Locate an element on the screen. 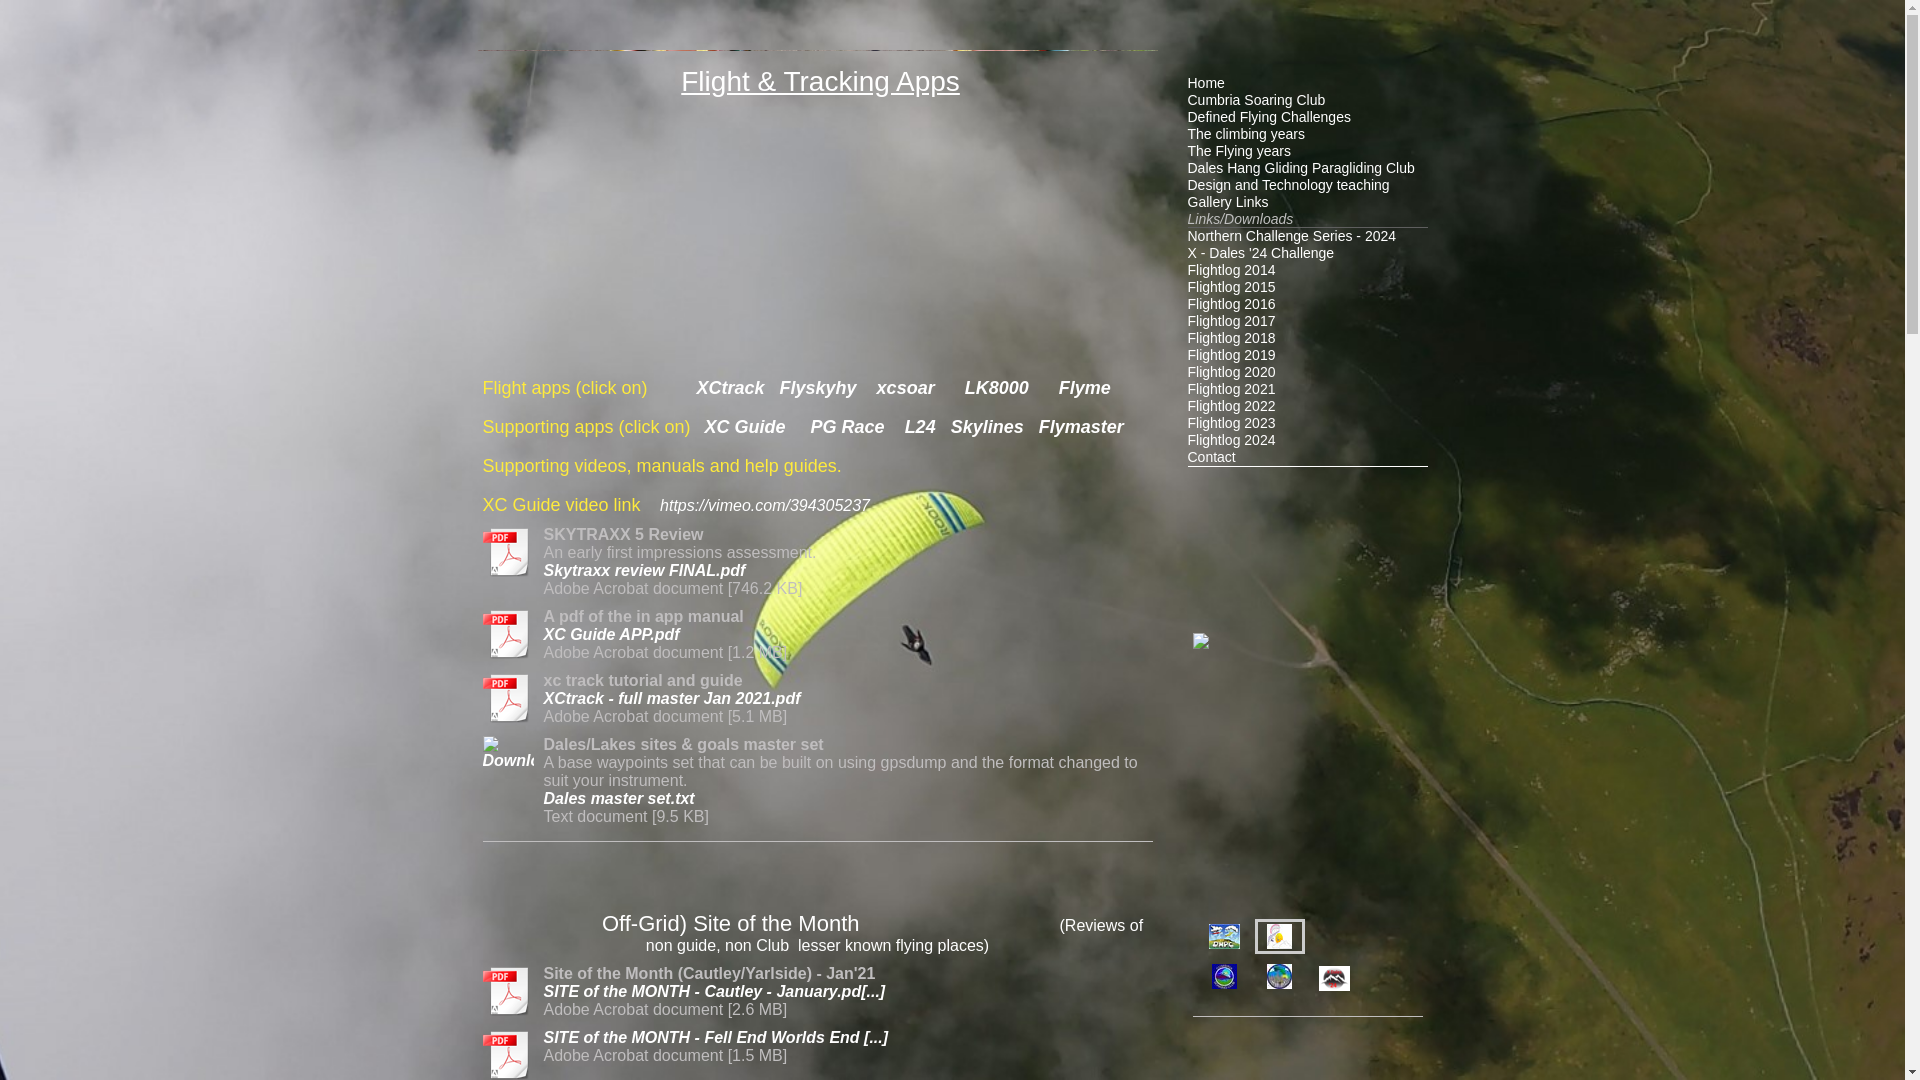 The width and height of the screenshot is (1920, 1080). Flymaster is located at coordinates (1080, 426).